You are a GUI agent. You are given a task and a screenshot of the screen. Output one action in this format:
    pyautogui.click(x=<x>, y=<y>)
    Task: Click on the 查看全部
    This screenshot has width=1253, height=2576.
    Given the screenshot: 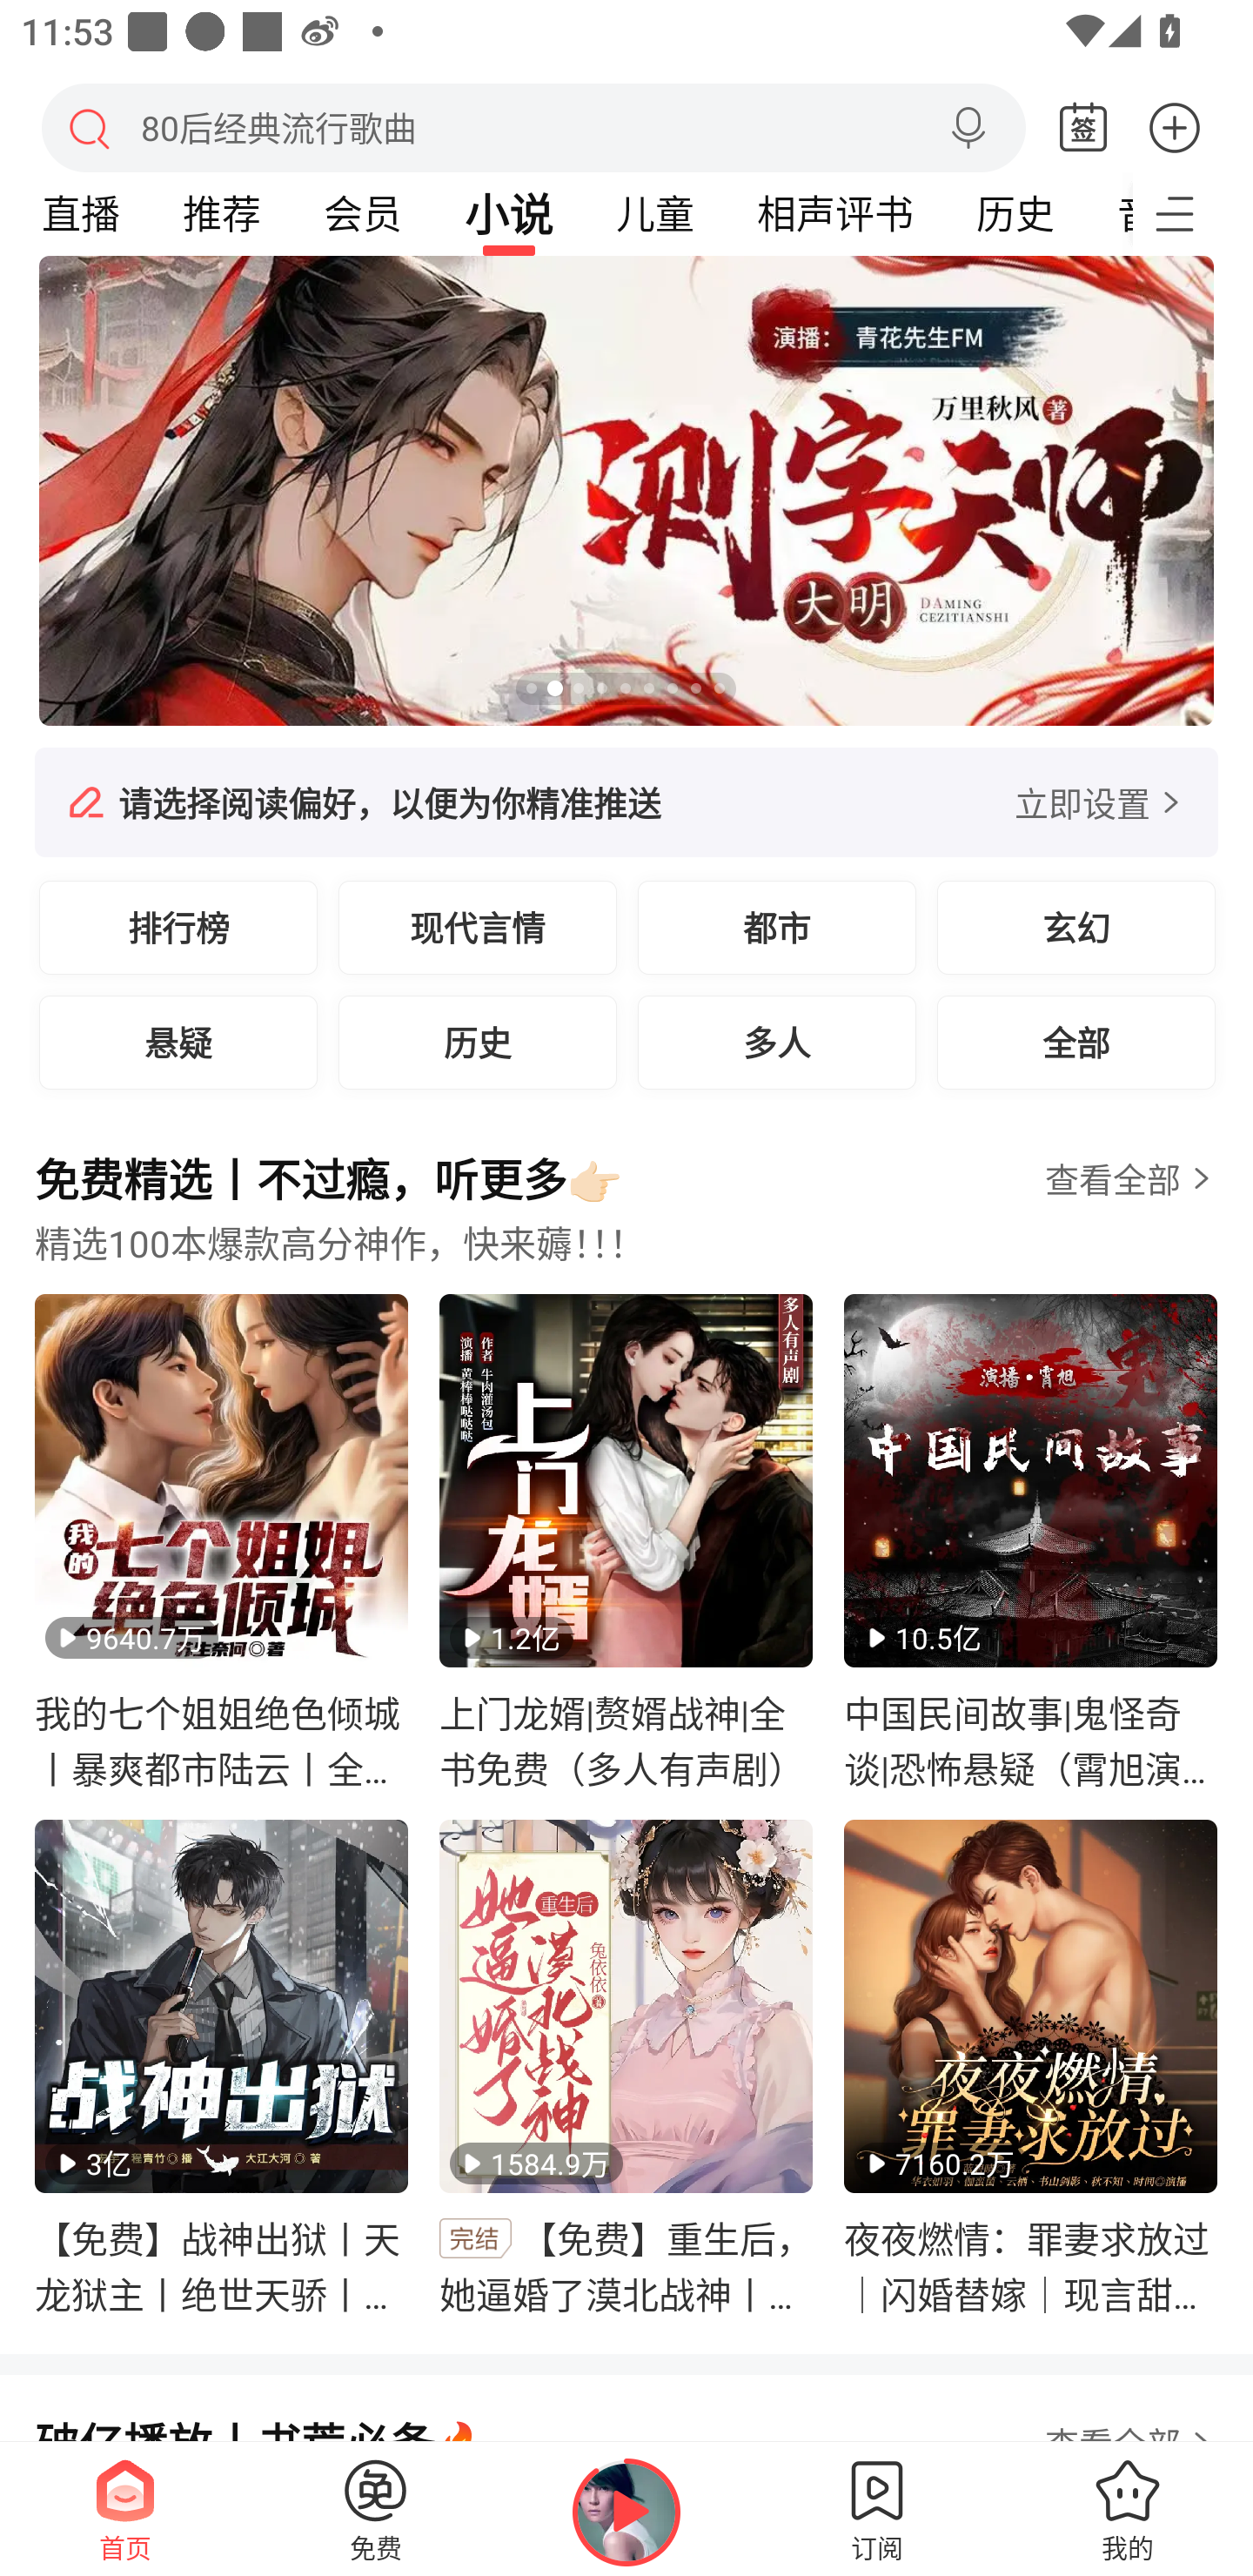 What is the action you would take?
    pyautogui.click(x=1112, y=1180)
    